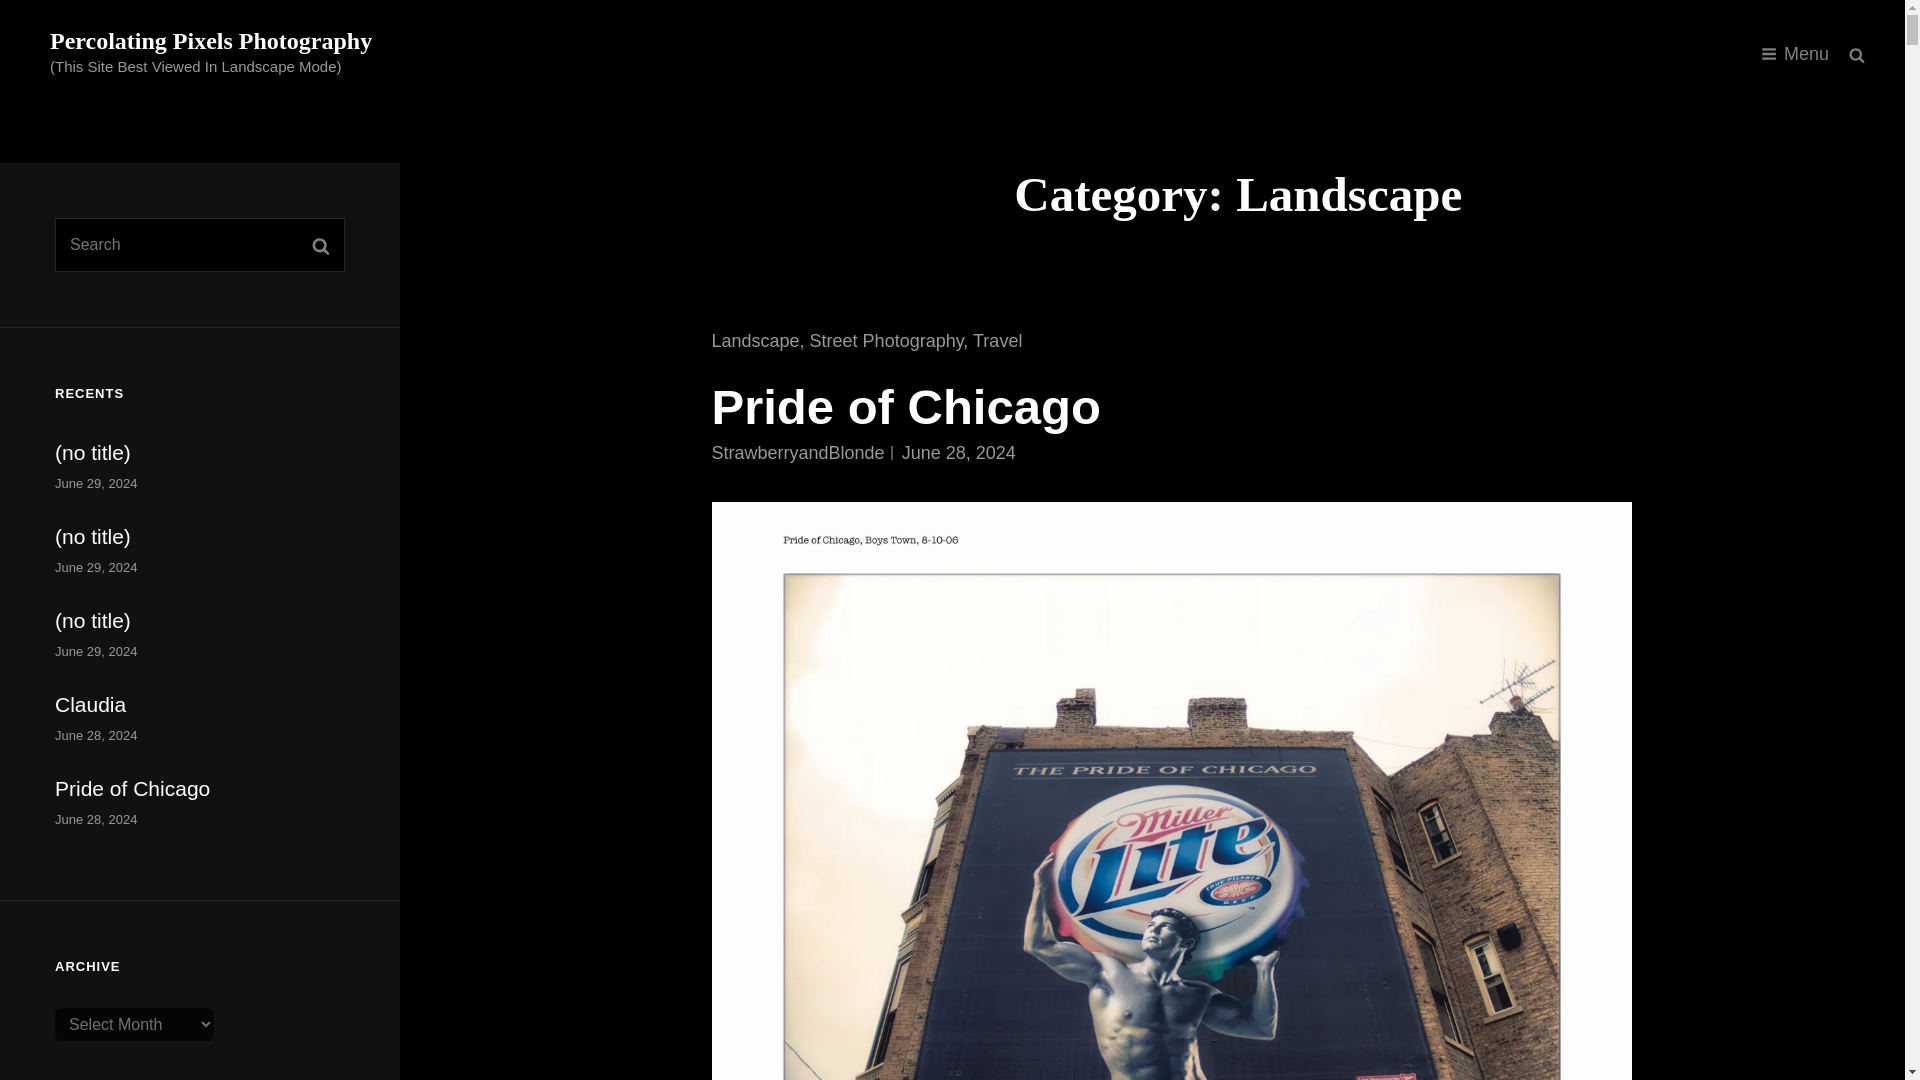 The image size is (1920, 1080). I want to click on Landscape, so click(756, 340).